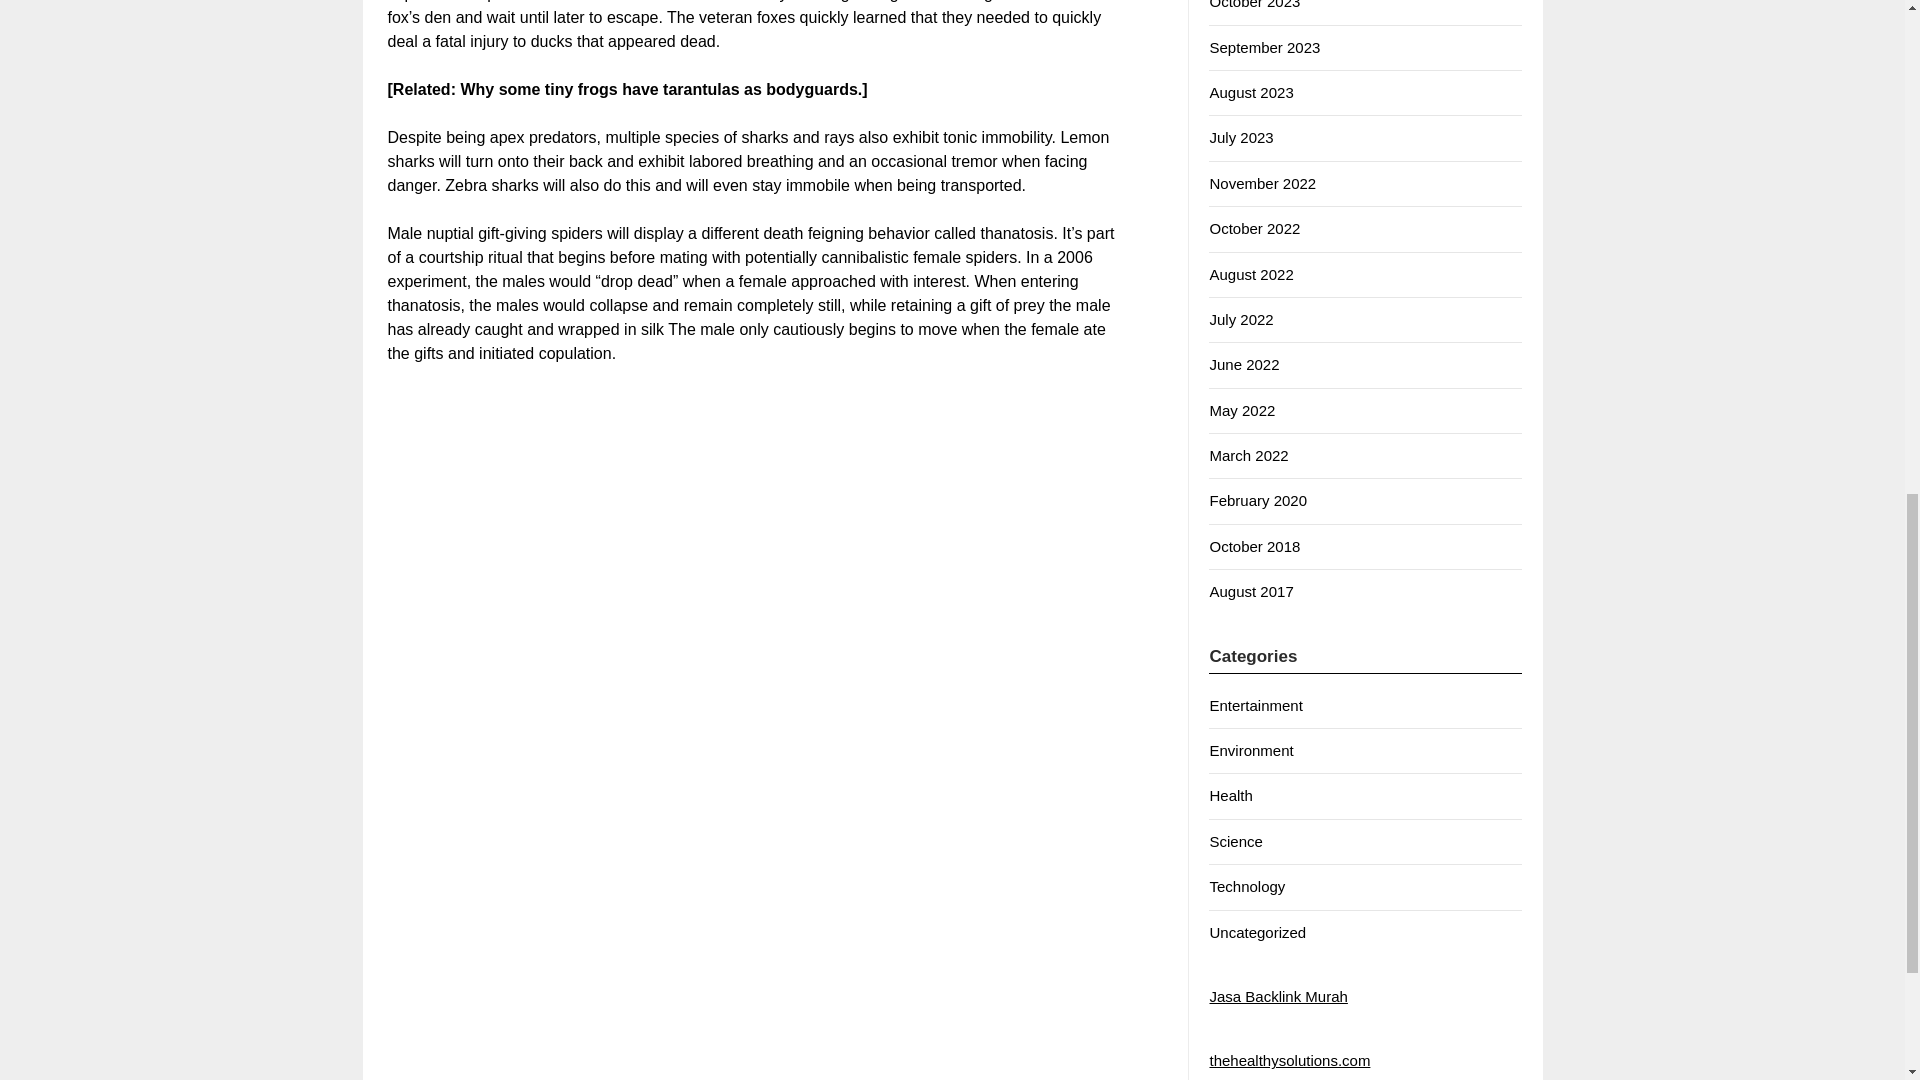 The width and height of the screenshot is (1920, 1080). Describe the element at coordinates (1240, 320) in the screenshot. I see `July 2022` at that location.